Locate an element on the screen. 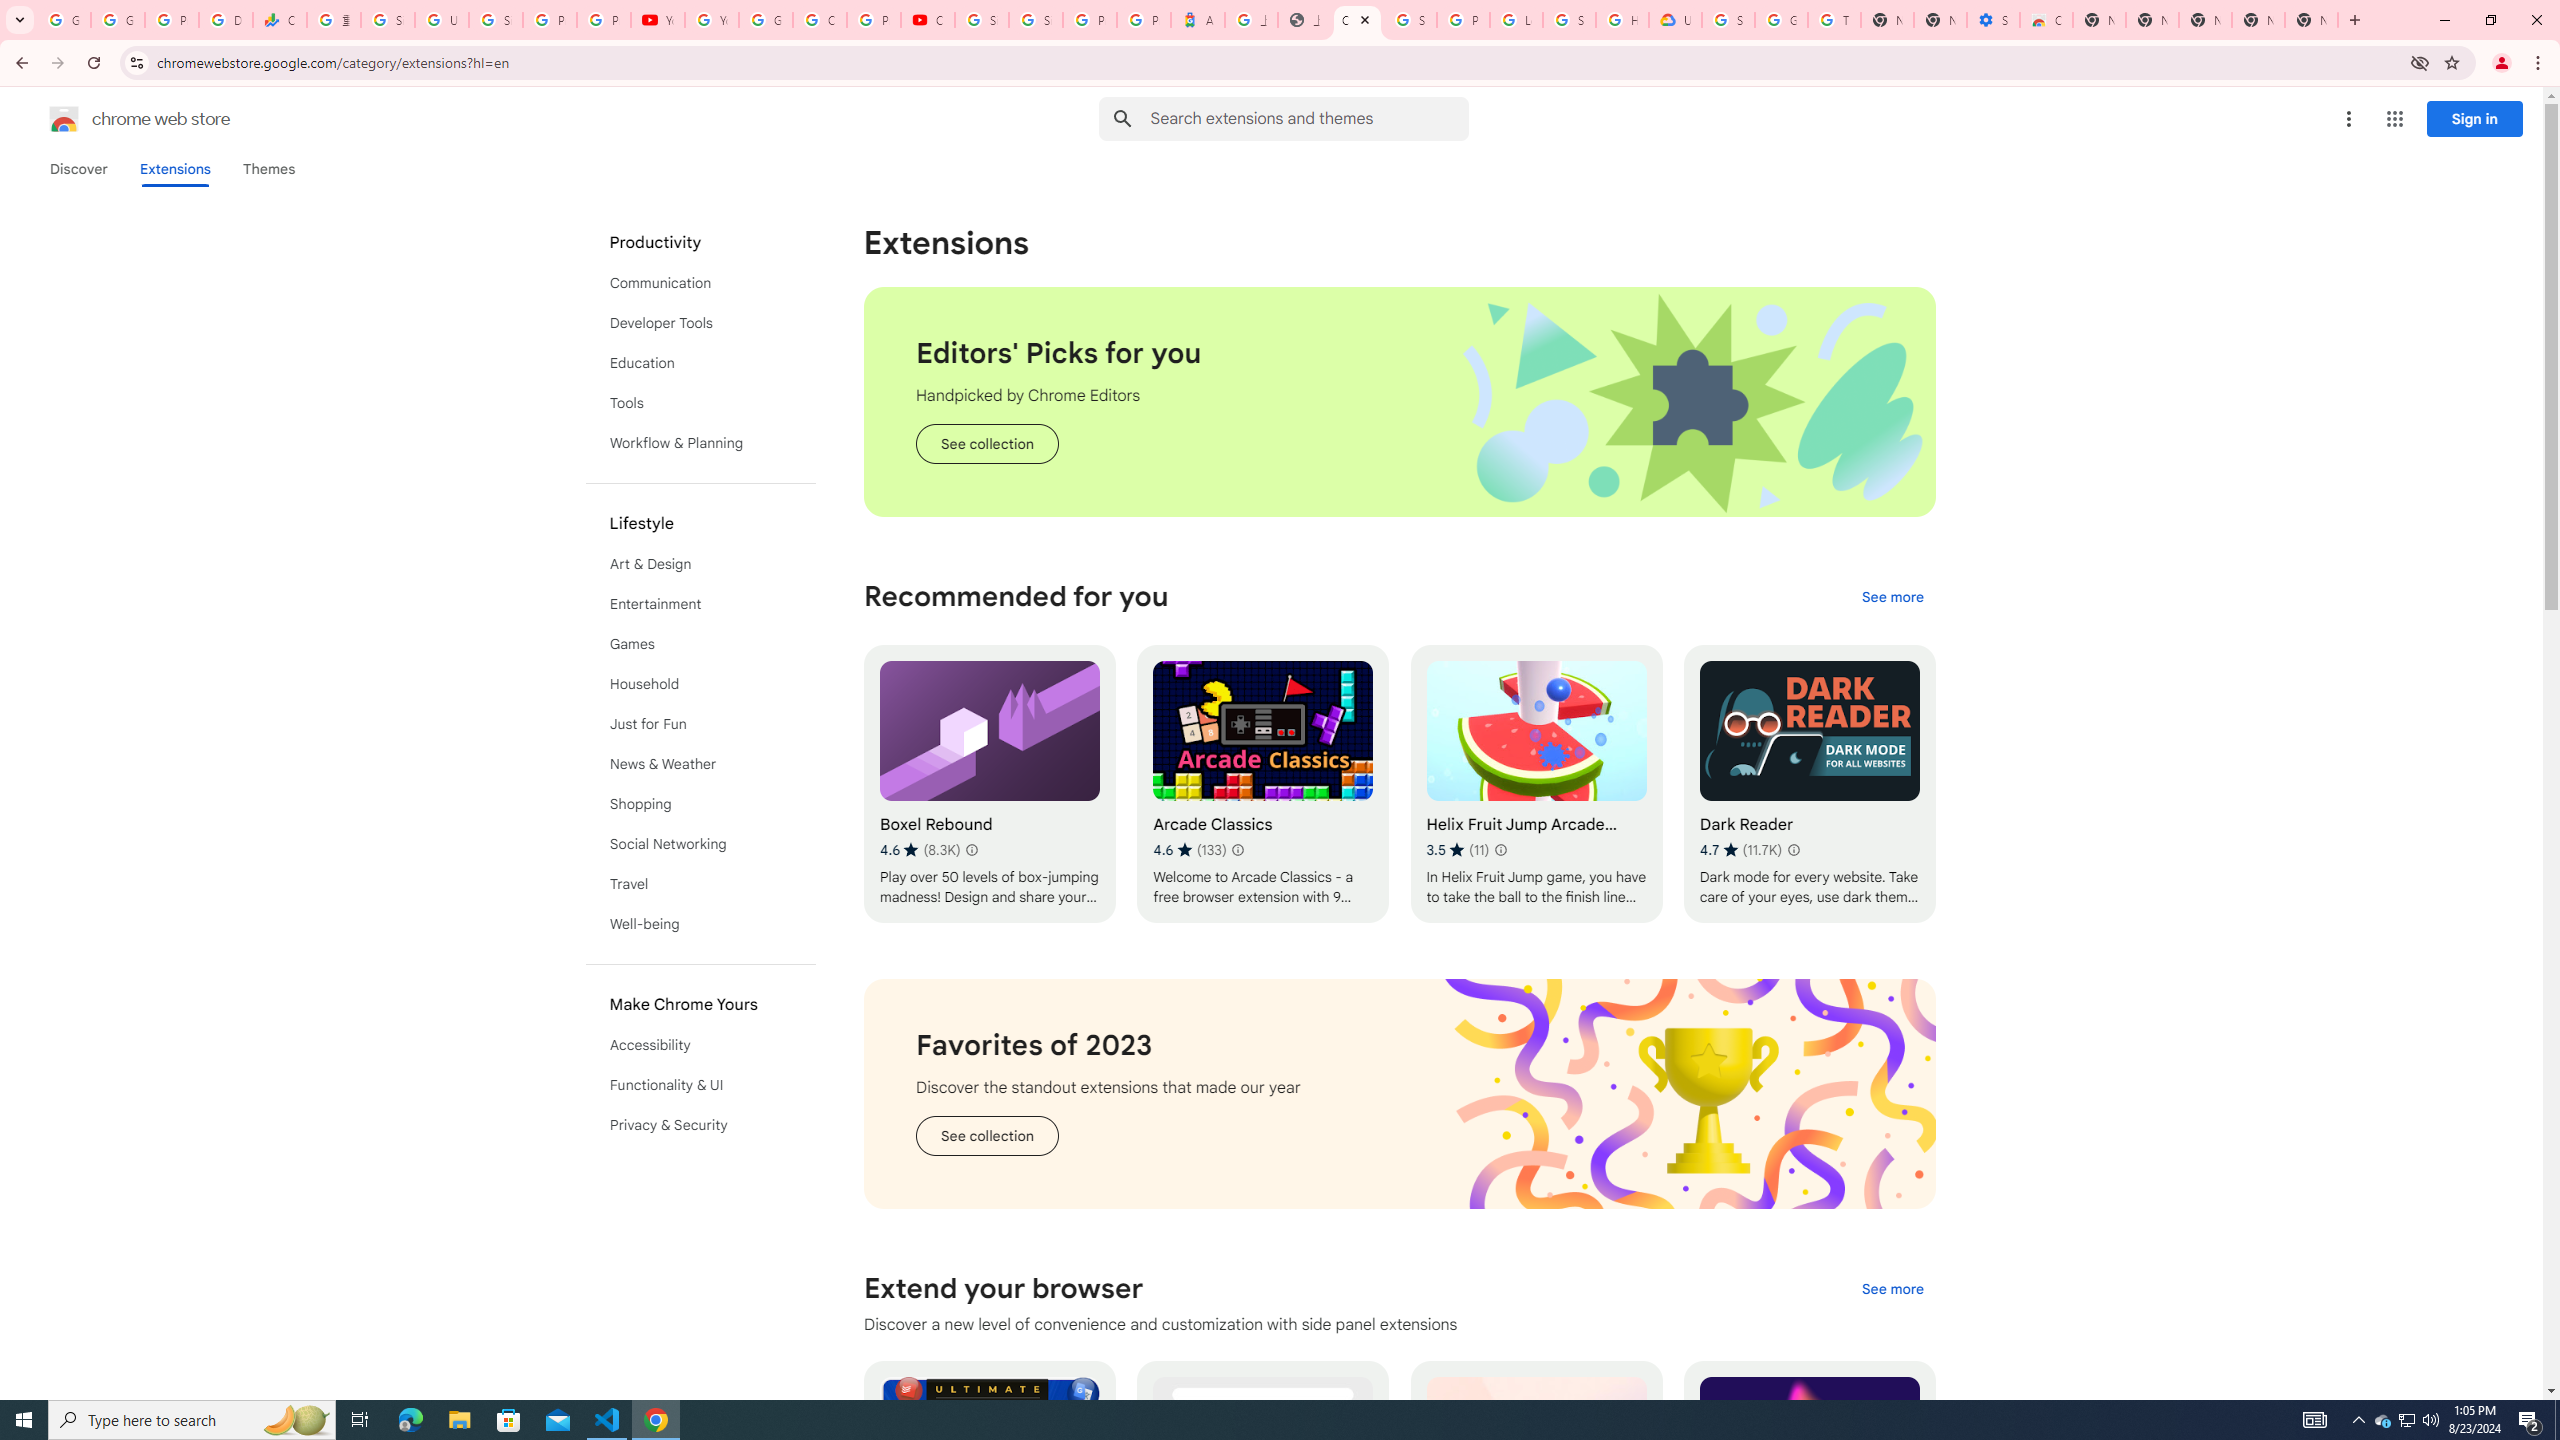  See the "Favorites of 2023" collection is located at coordinates (986, 1136).